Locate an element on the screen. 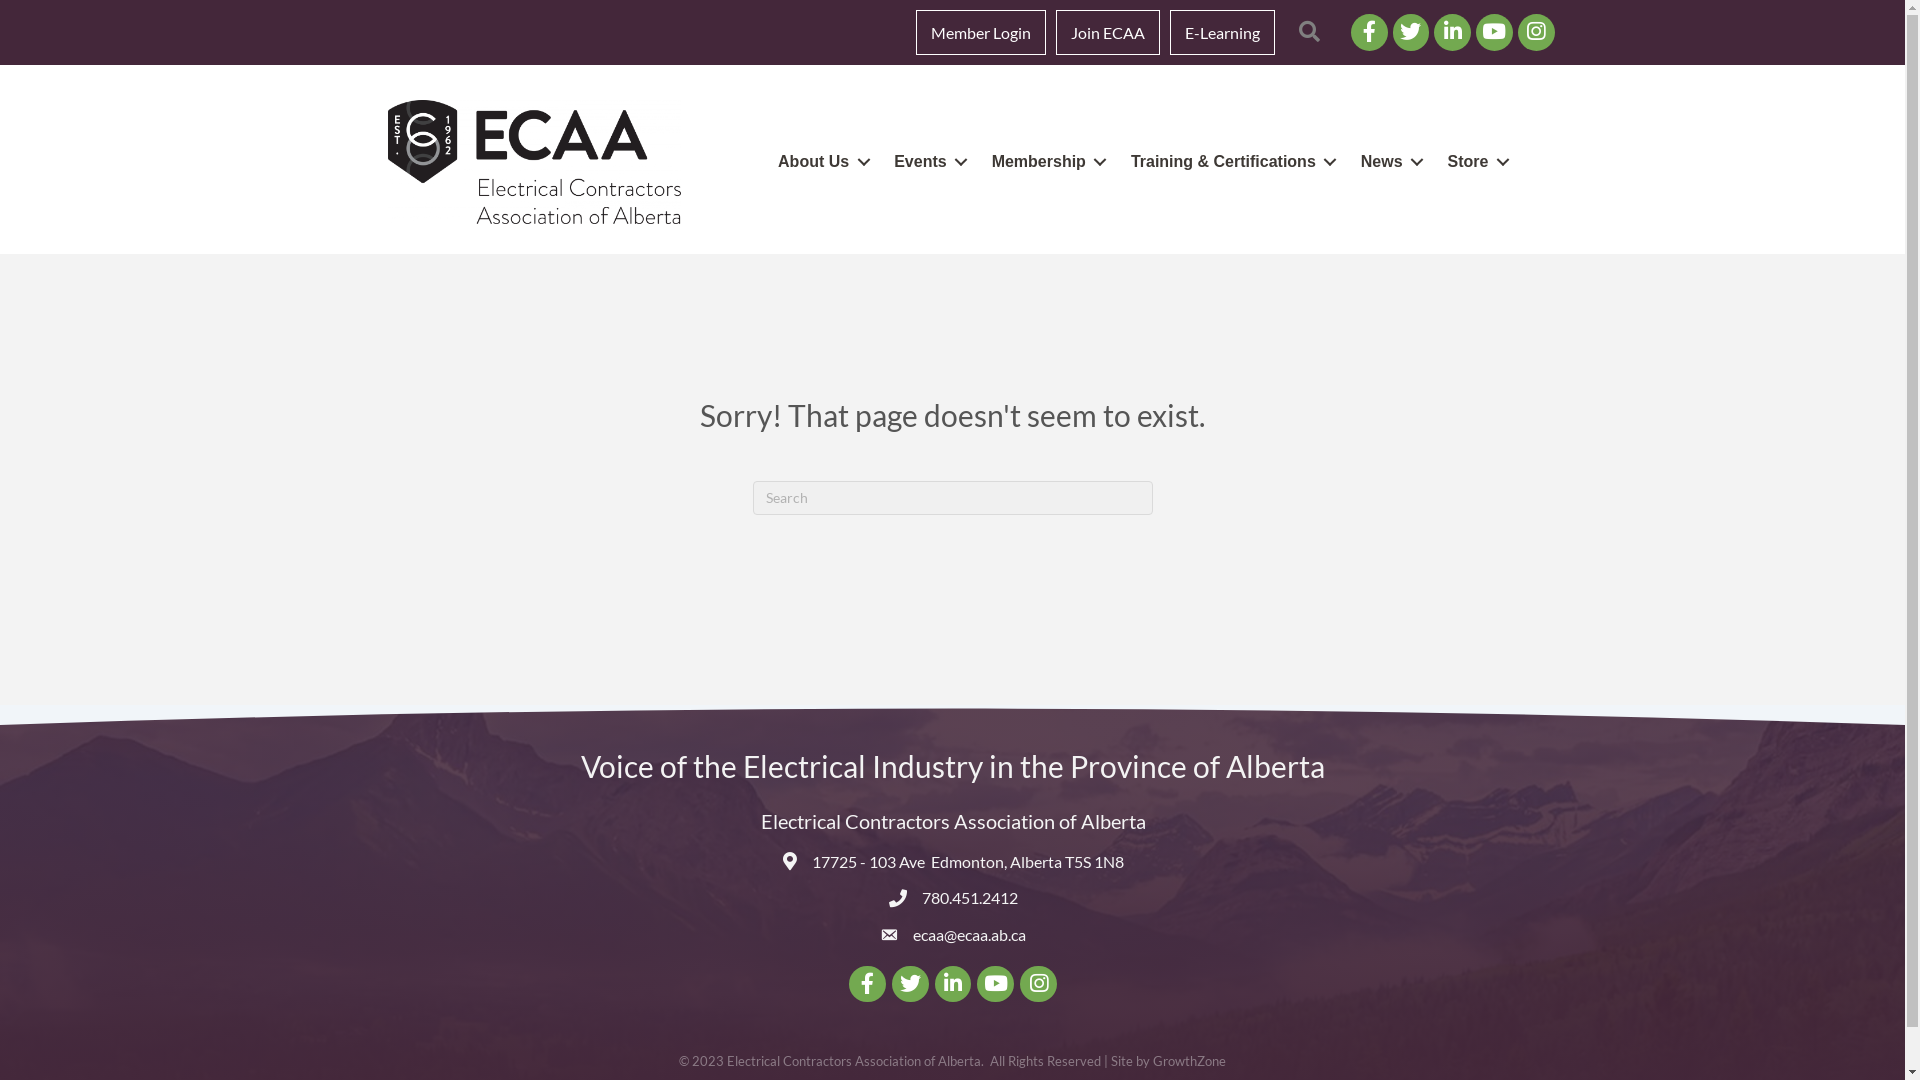 This screenshot has height=1080, width=1920. Join ECAA is located at coordinates (1108, 32).